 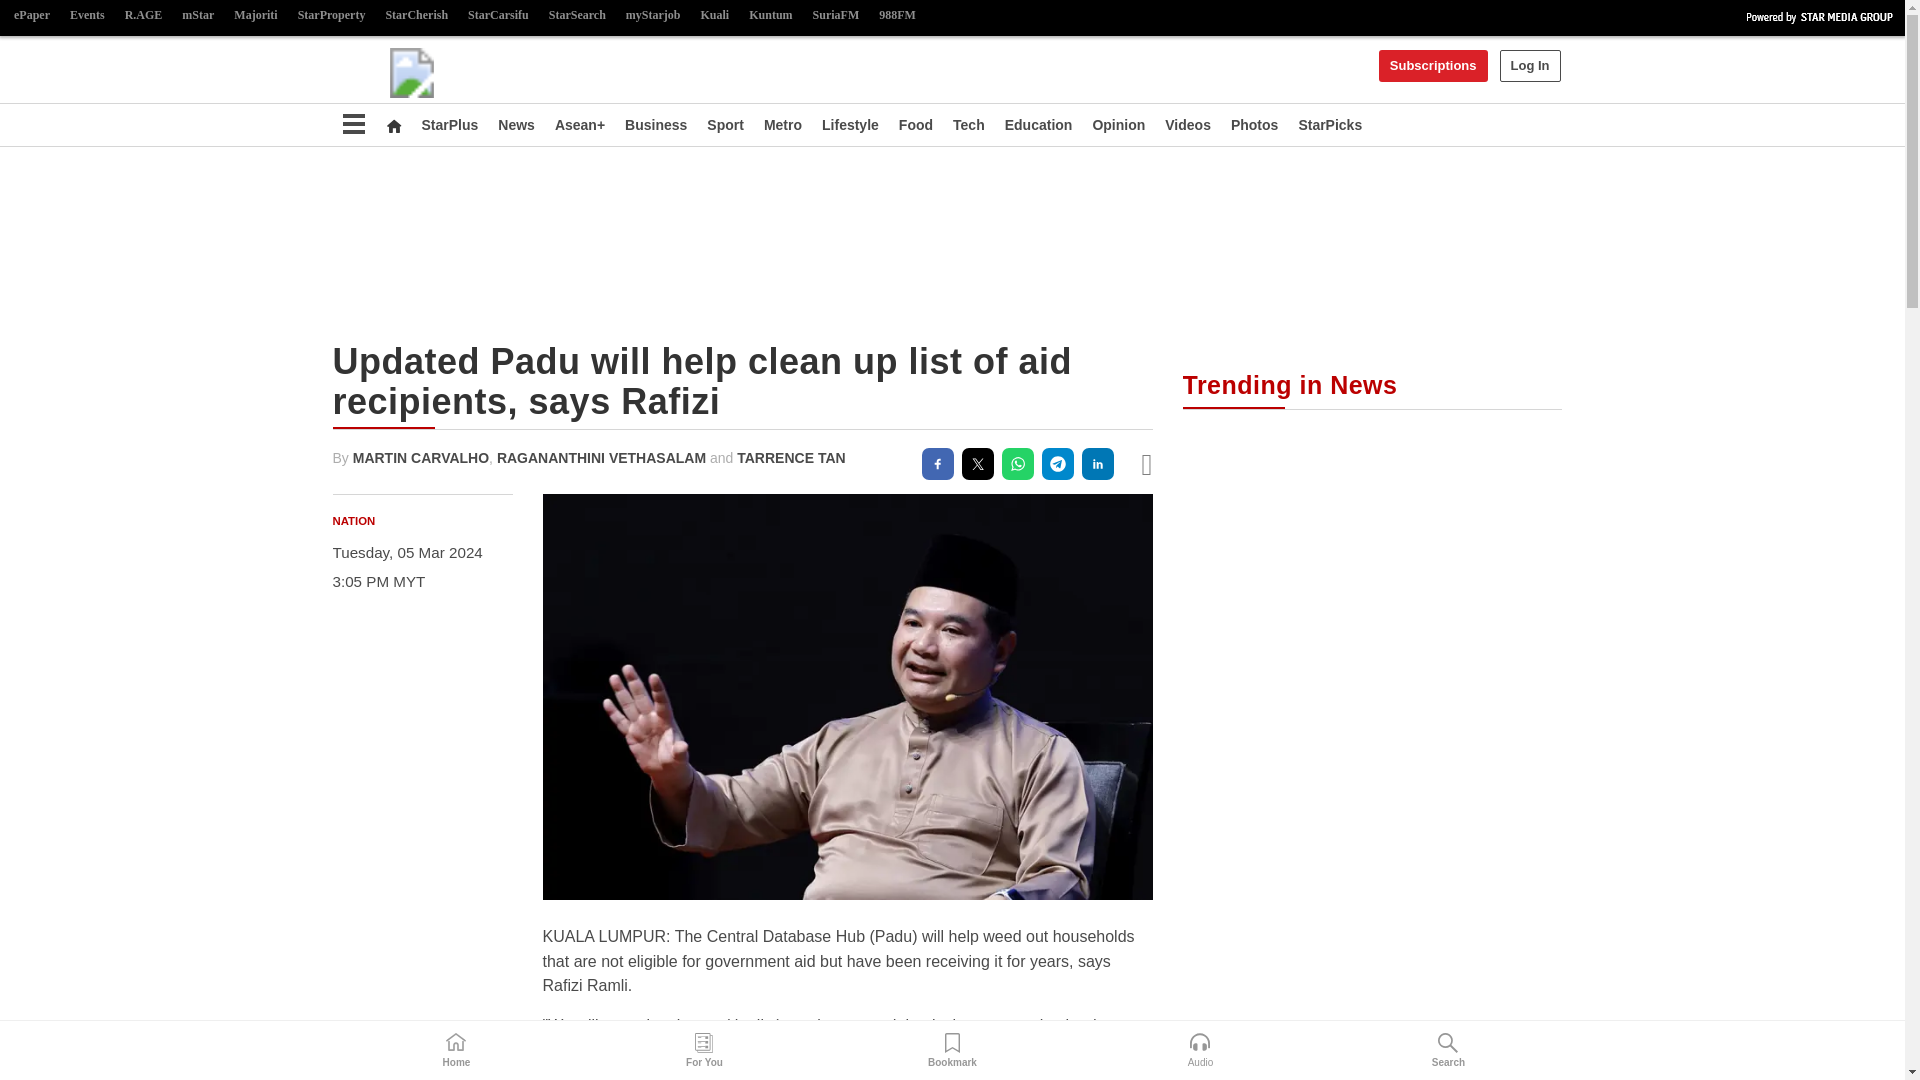 What do you see at coordinates (87, 16) in the screenshot?
I see `Events` at bounding box center [87, 16].